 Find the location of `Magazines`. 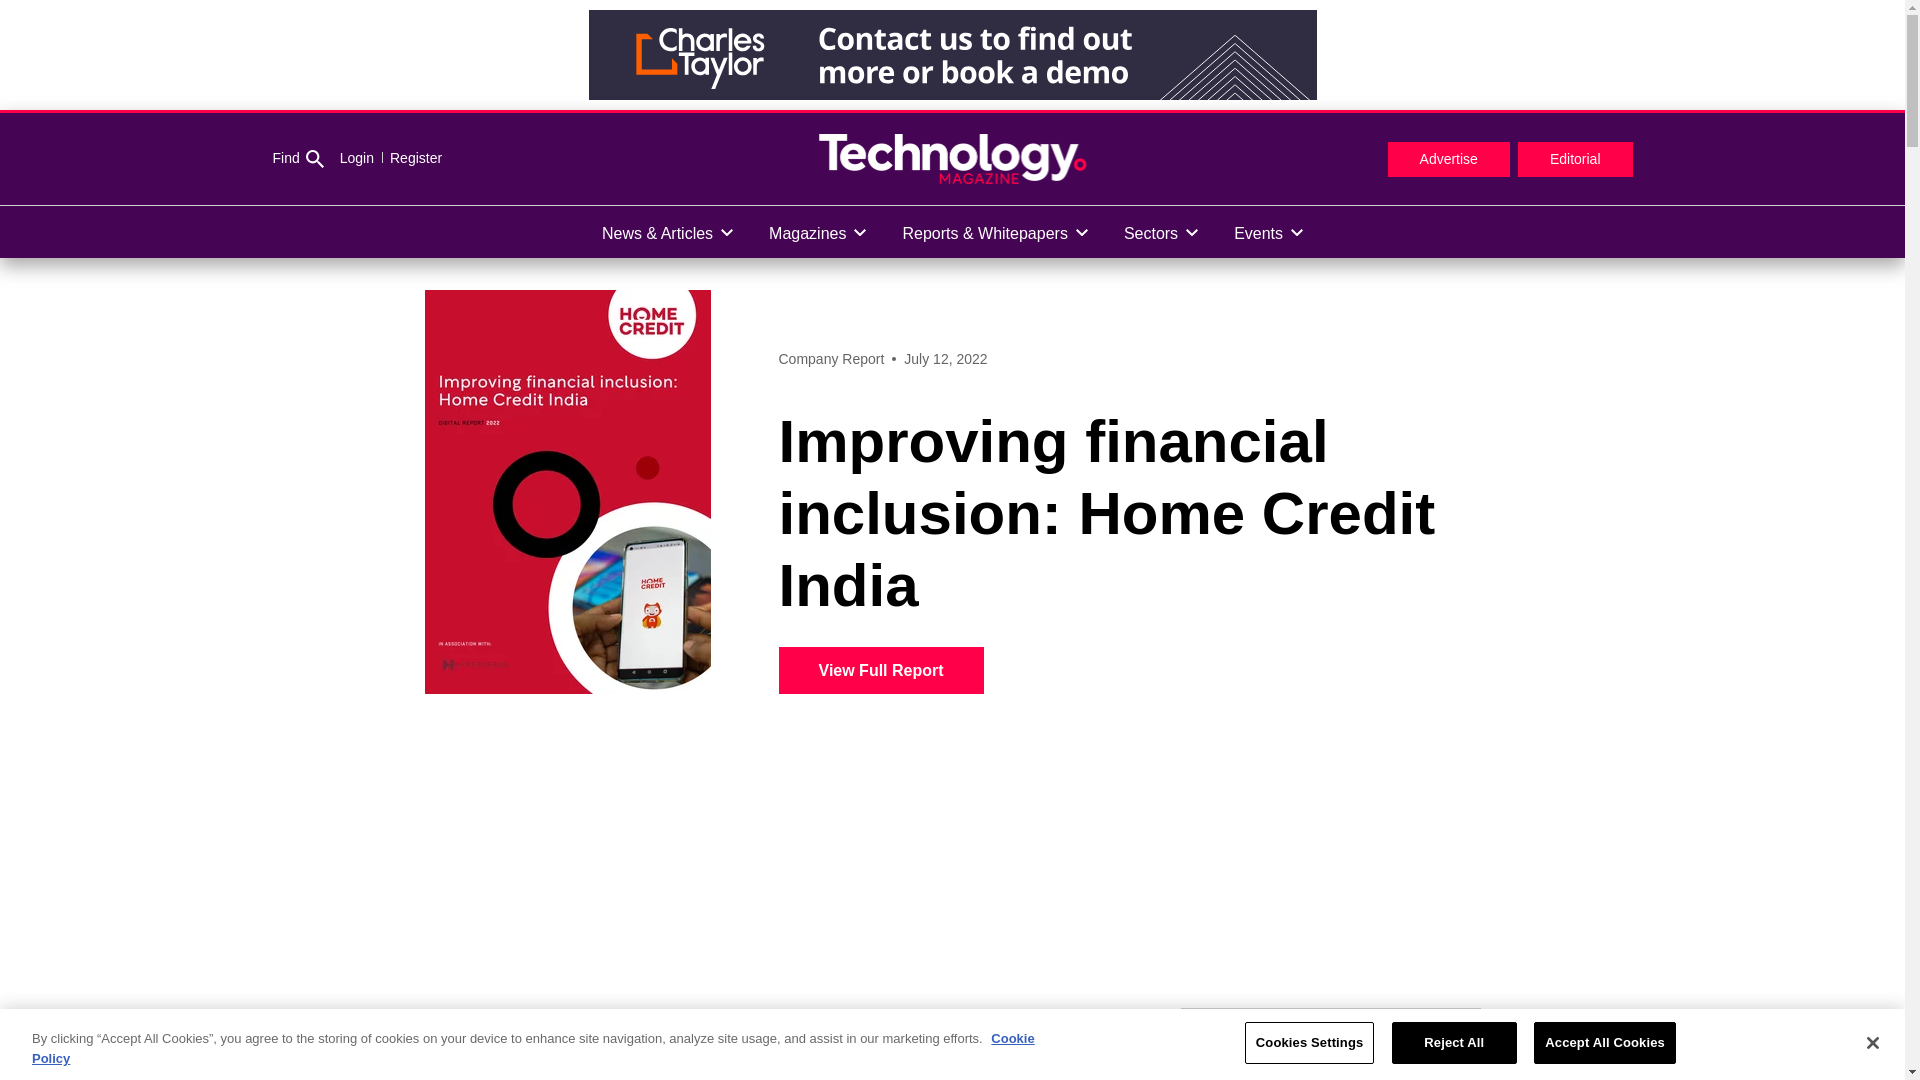

Magazines is located at coordinates (816, 232).